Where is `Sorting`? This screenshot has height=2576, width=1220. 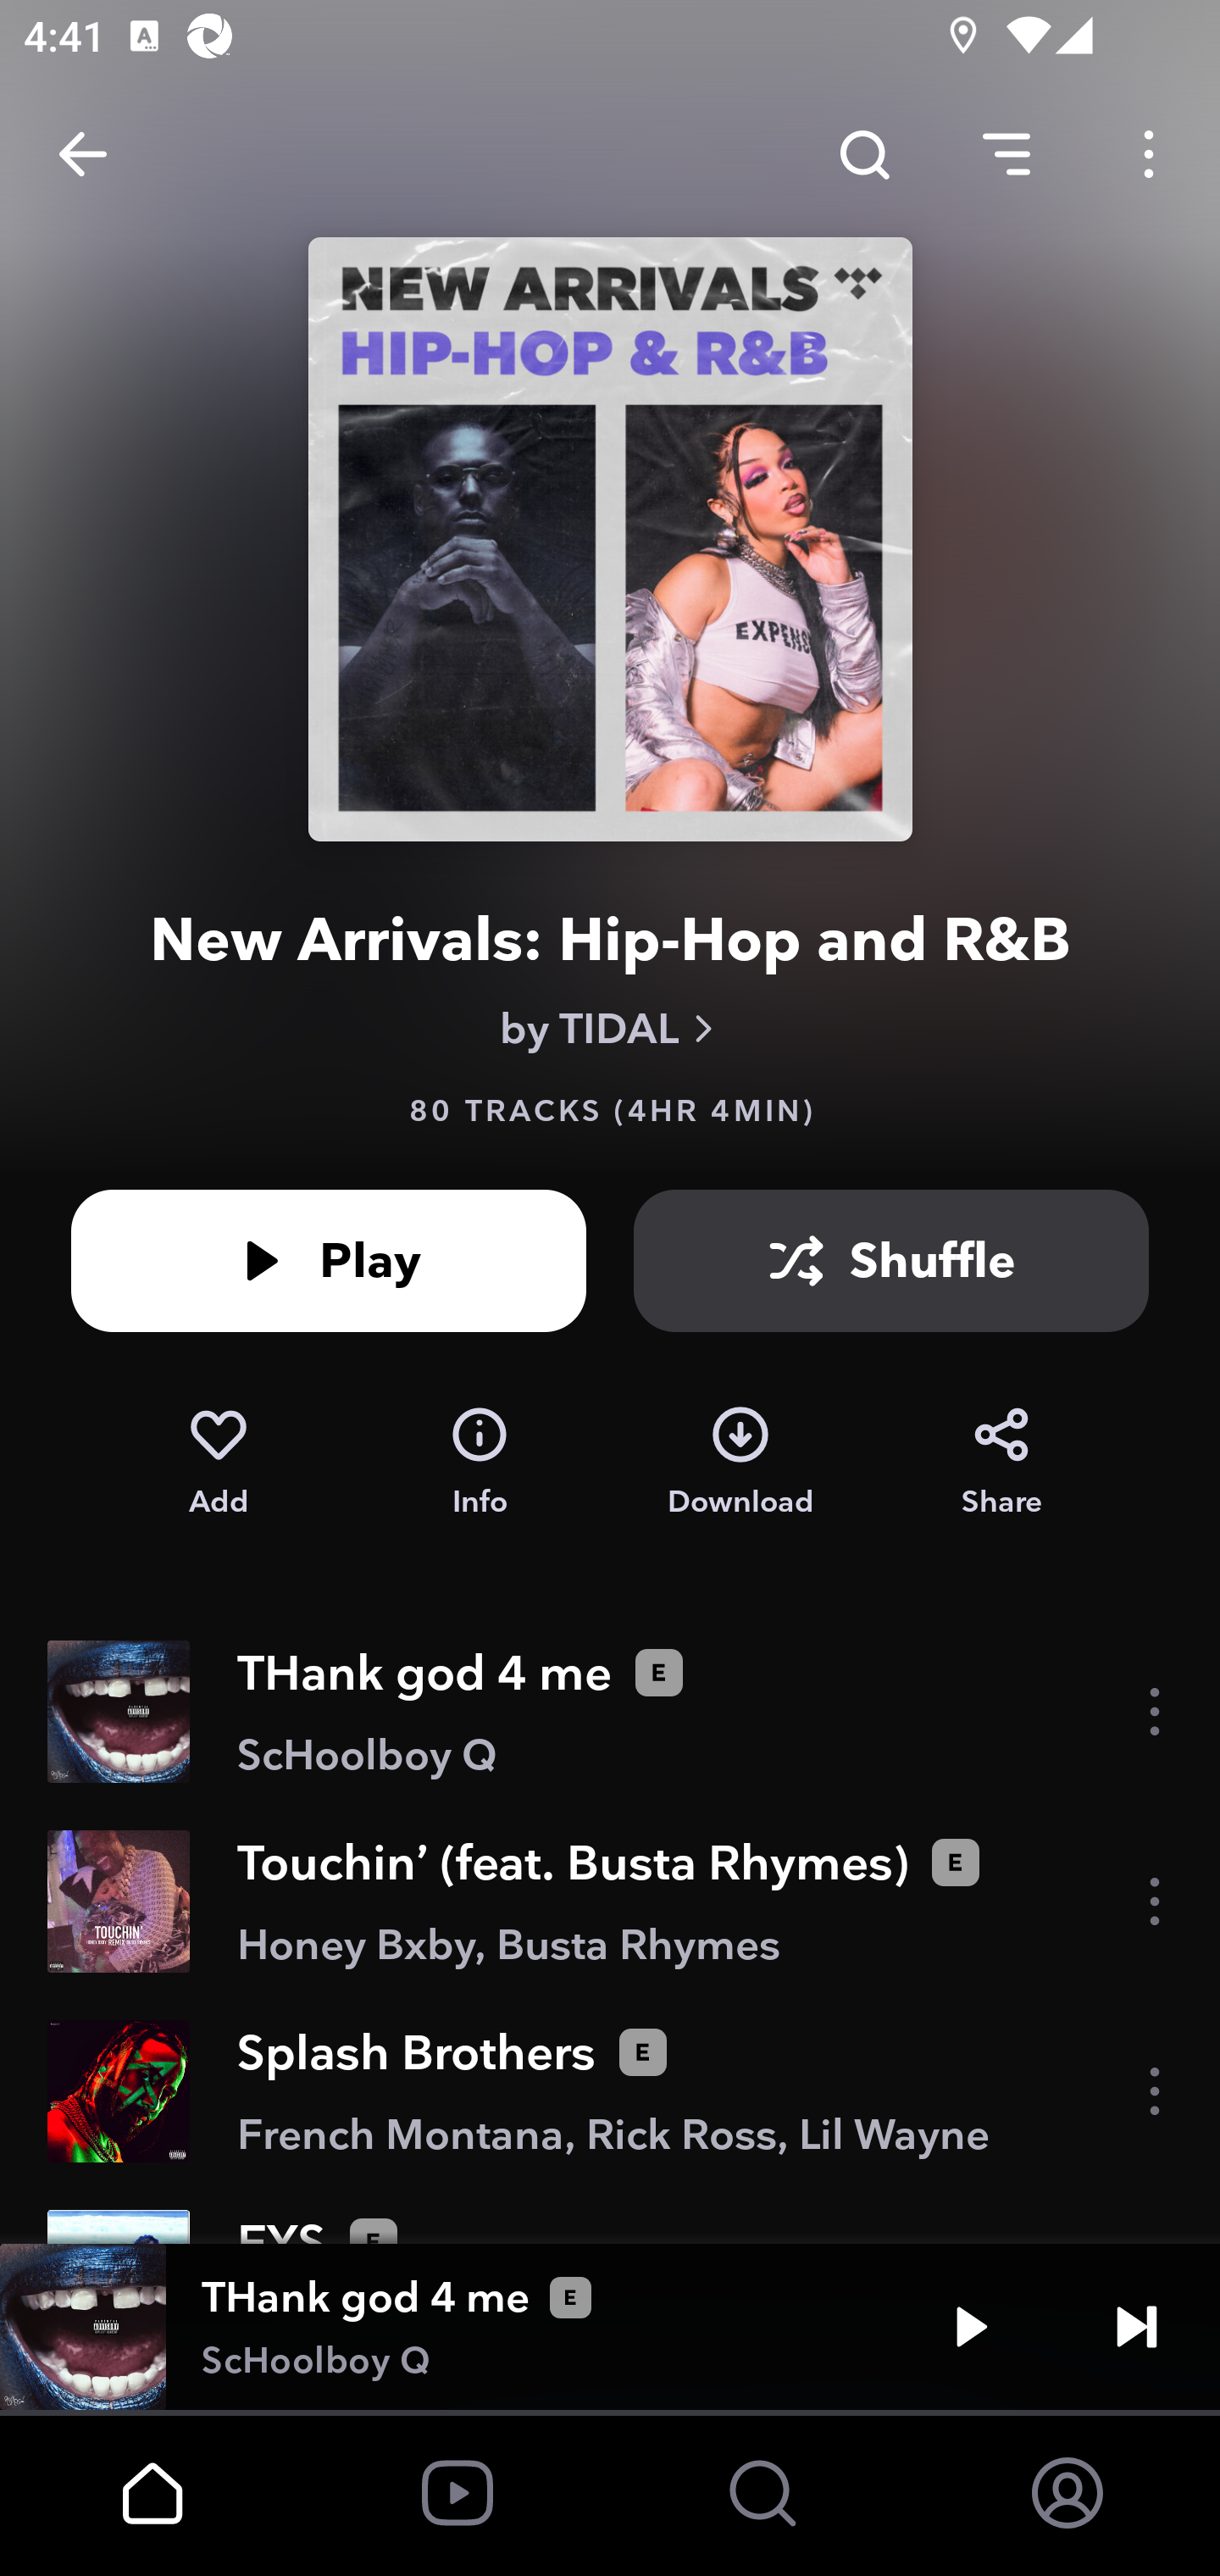 Sorting is located at coordinates (1006, 154).